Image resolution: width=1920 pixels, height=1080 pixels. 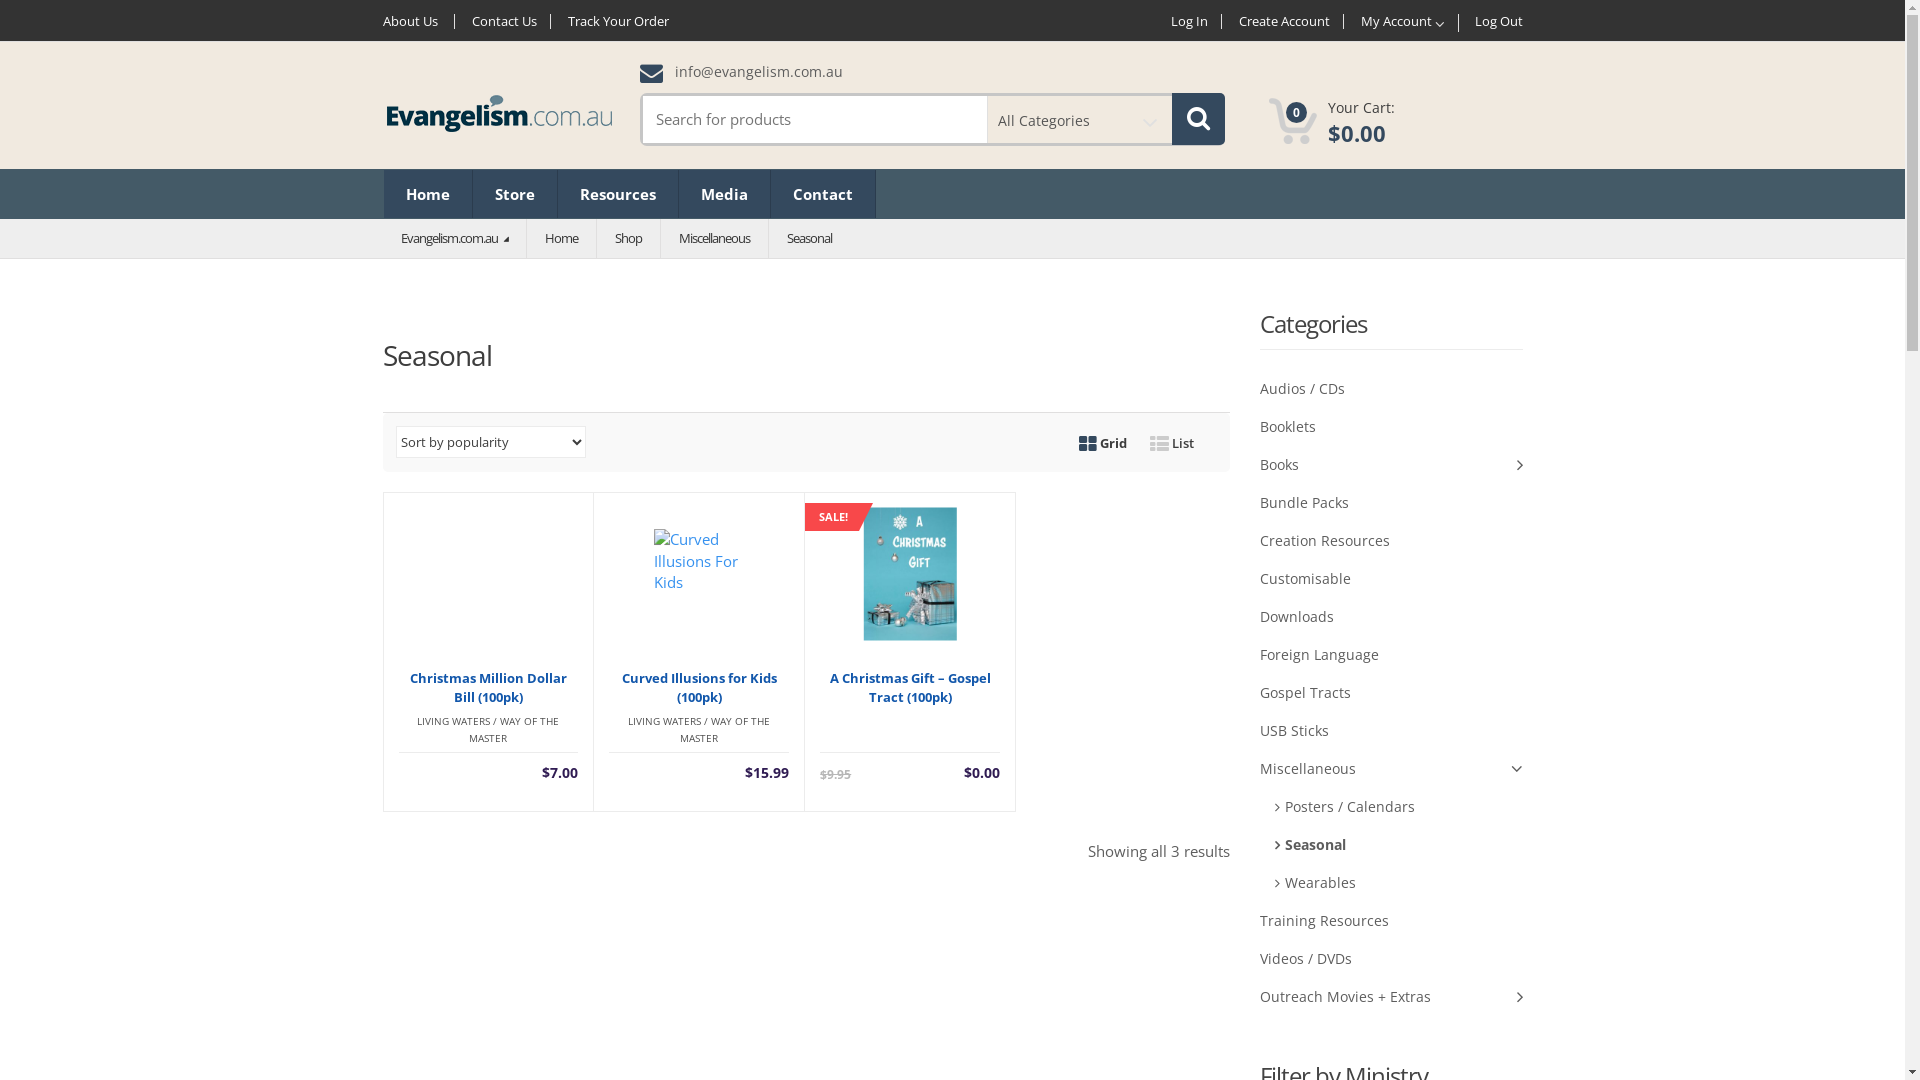 What do you see at coordinates (1399, 845) in the screenshot?
I see `Seasonal` at bounding box center [1399, 845].